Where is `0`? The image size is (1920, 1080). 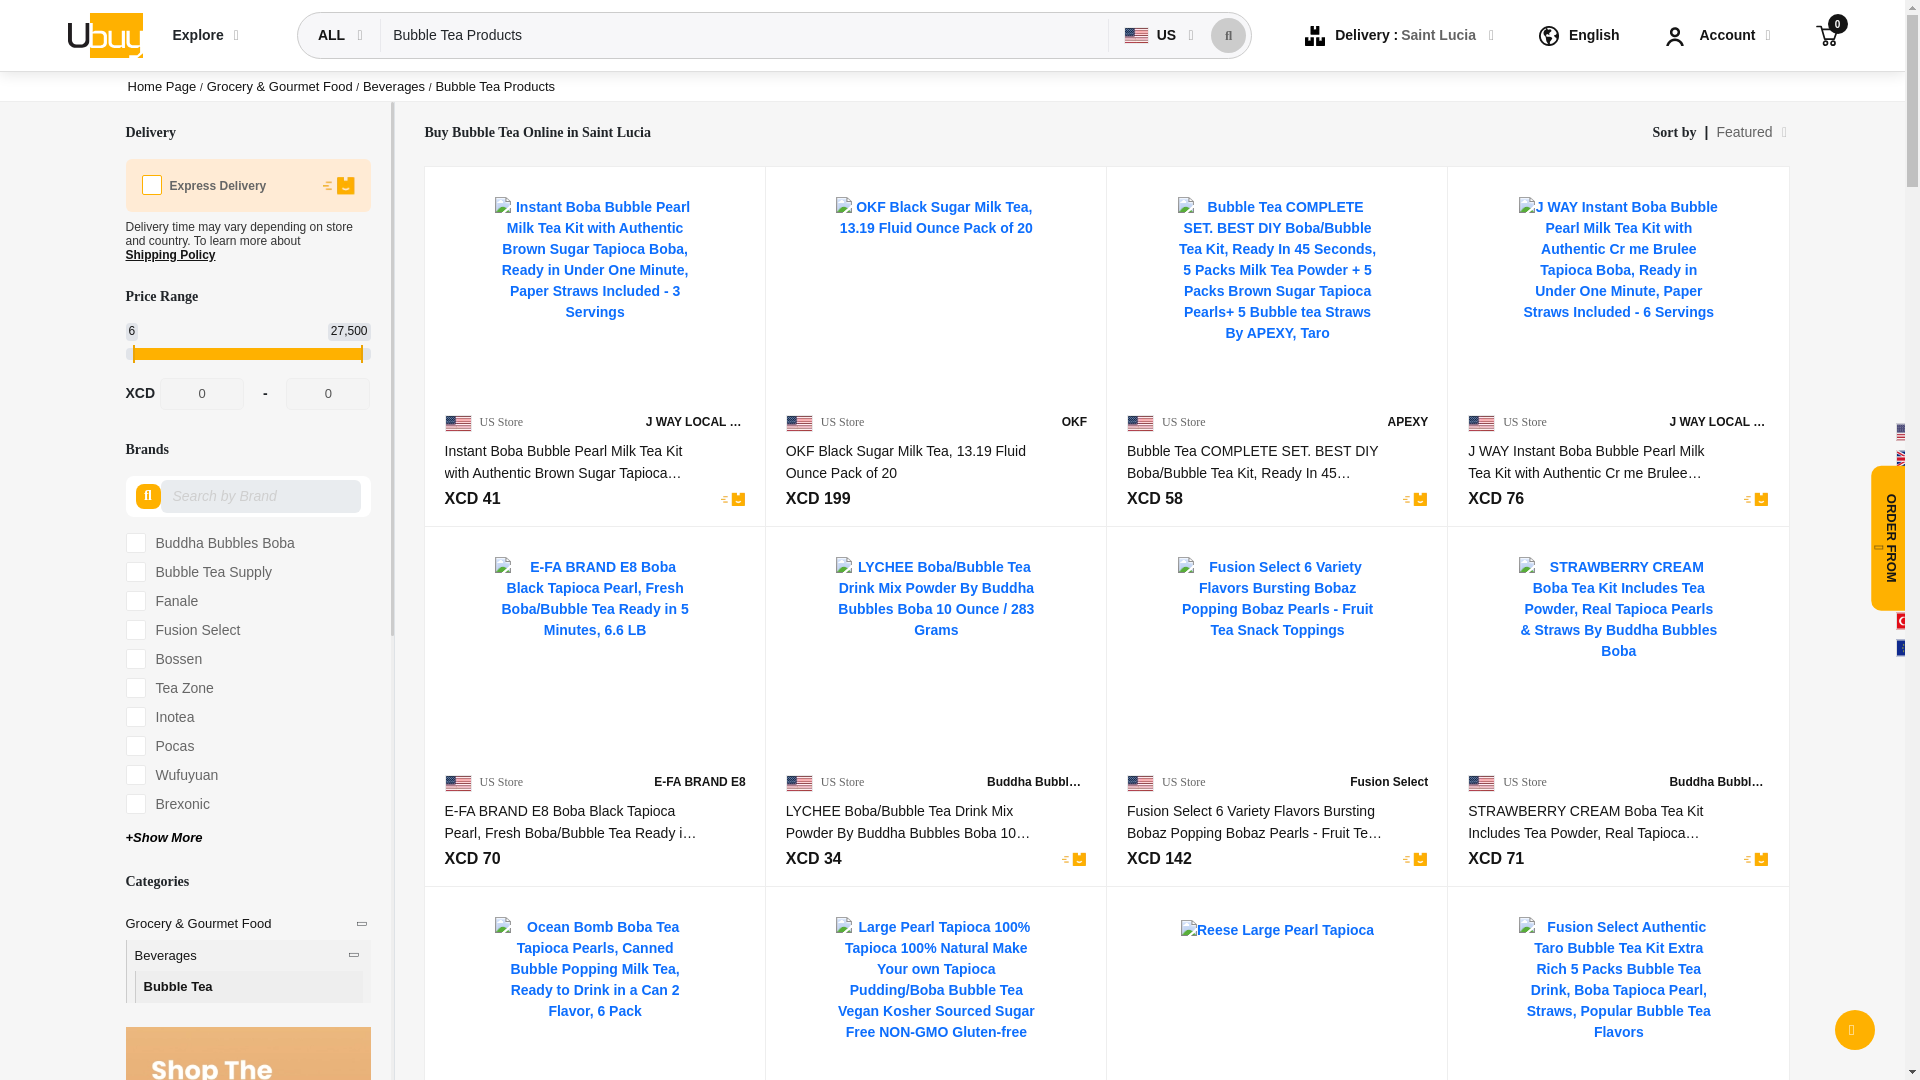
0 is located at coordinates (201, 394).